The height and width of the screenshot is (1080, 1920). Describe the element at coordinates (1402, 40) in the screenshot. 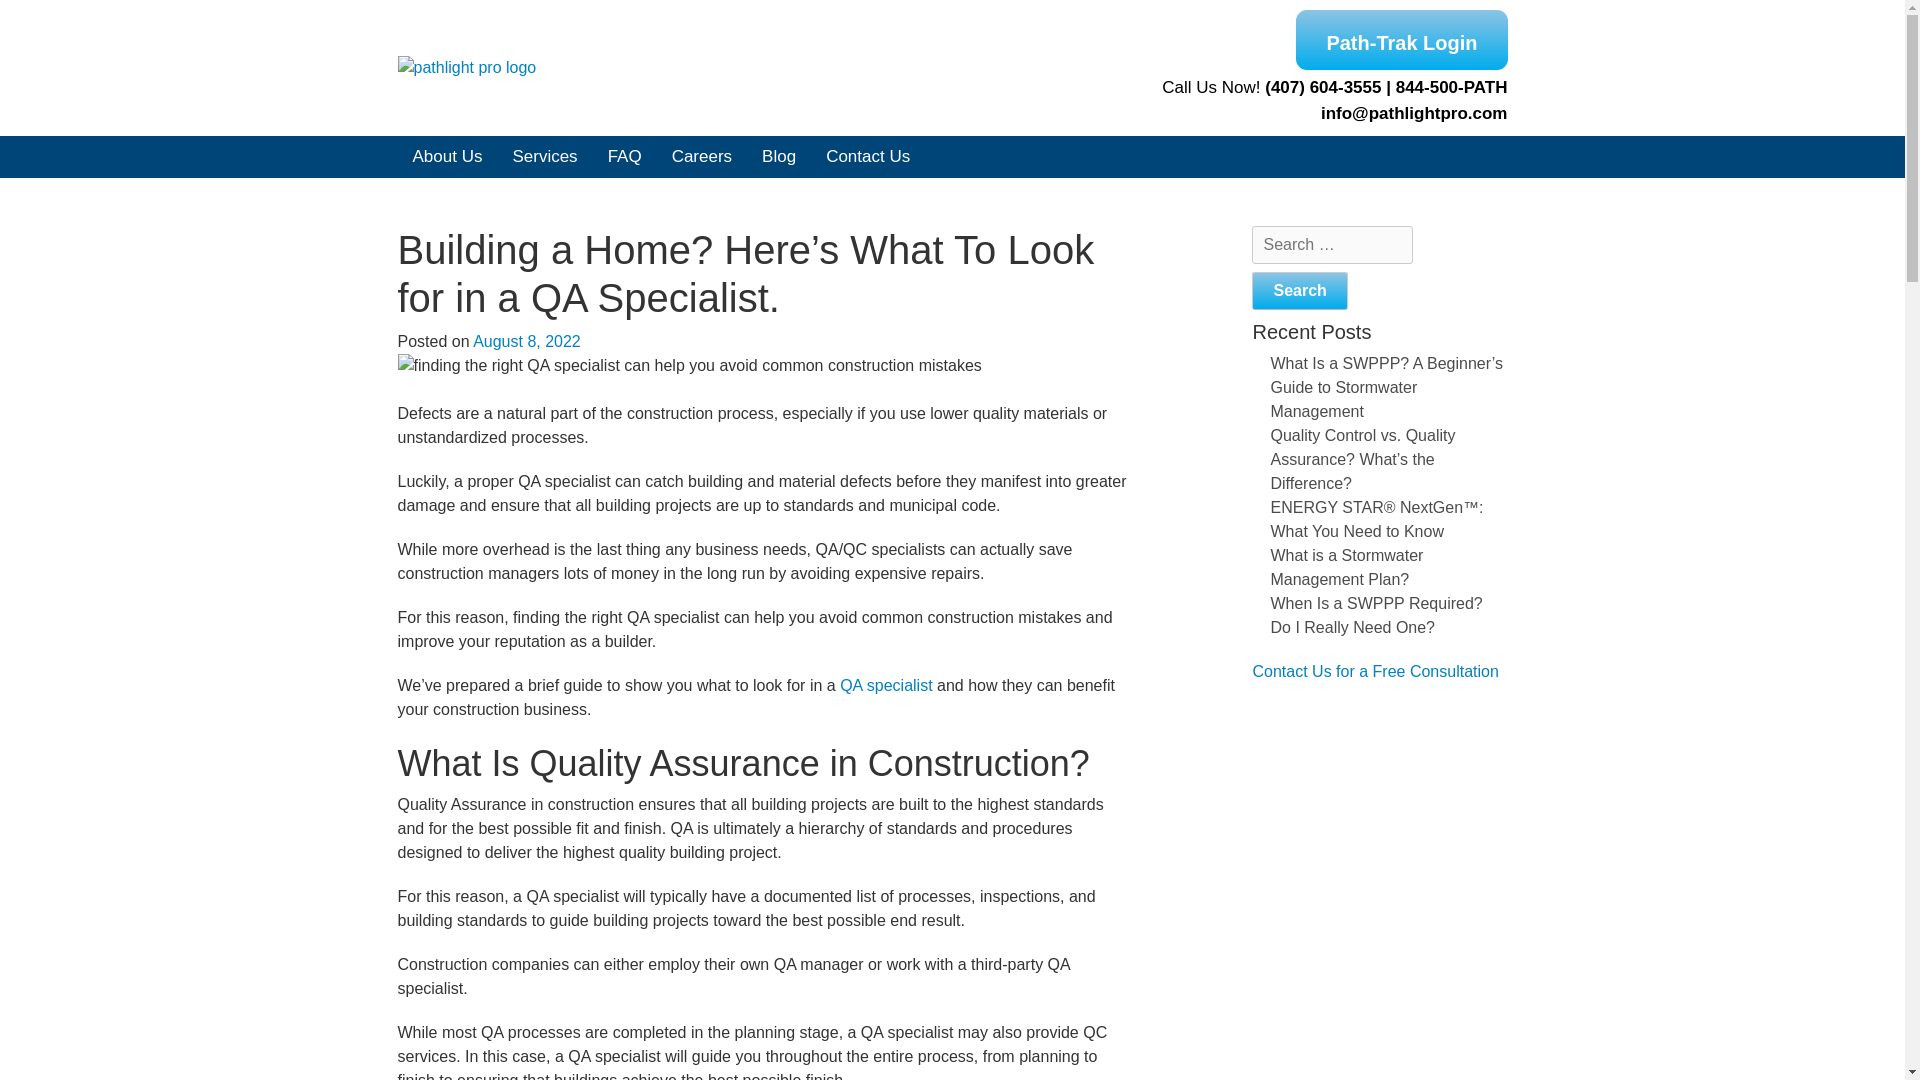

I see `Path-Trak Login` at that location.